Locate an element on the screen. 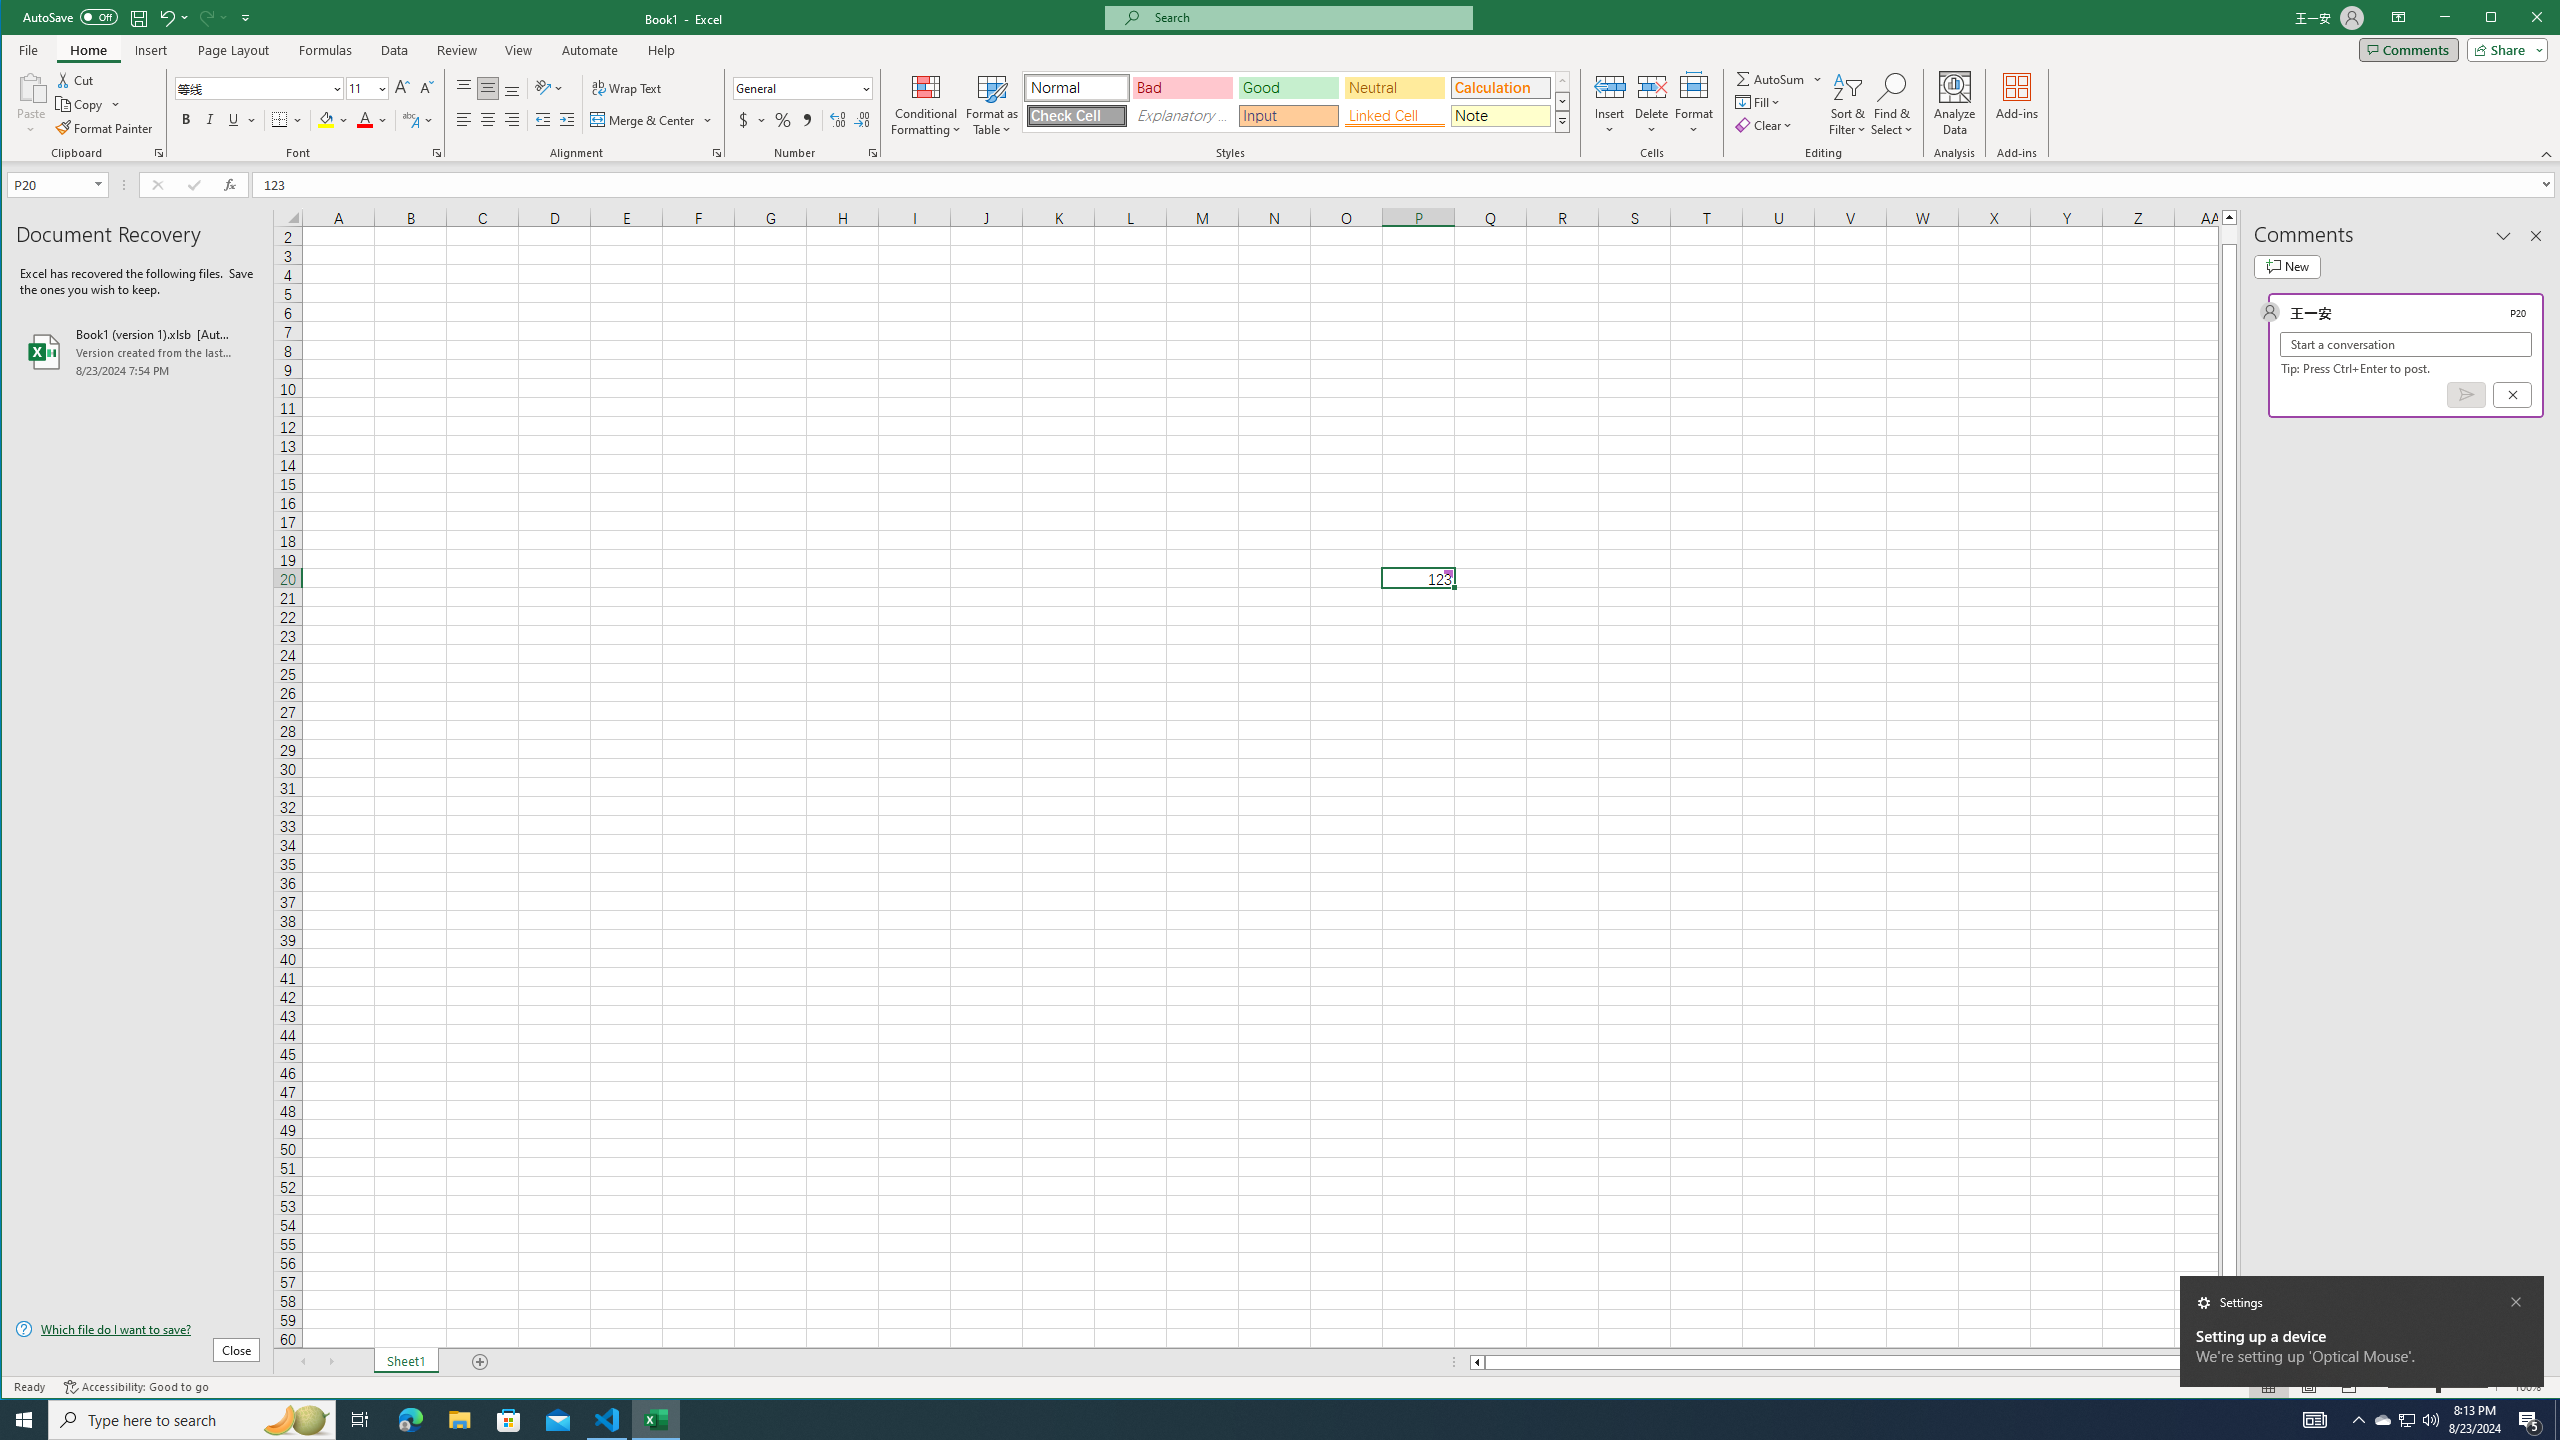  Recommended Charts is located at coordinates (2383, 1420).